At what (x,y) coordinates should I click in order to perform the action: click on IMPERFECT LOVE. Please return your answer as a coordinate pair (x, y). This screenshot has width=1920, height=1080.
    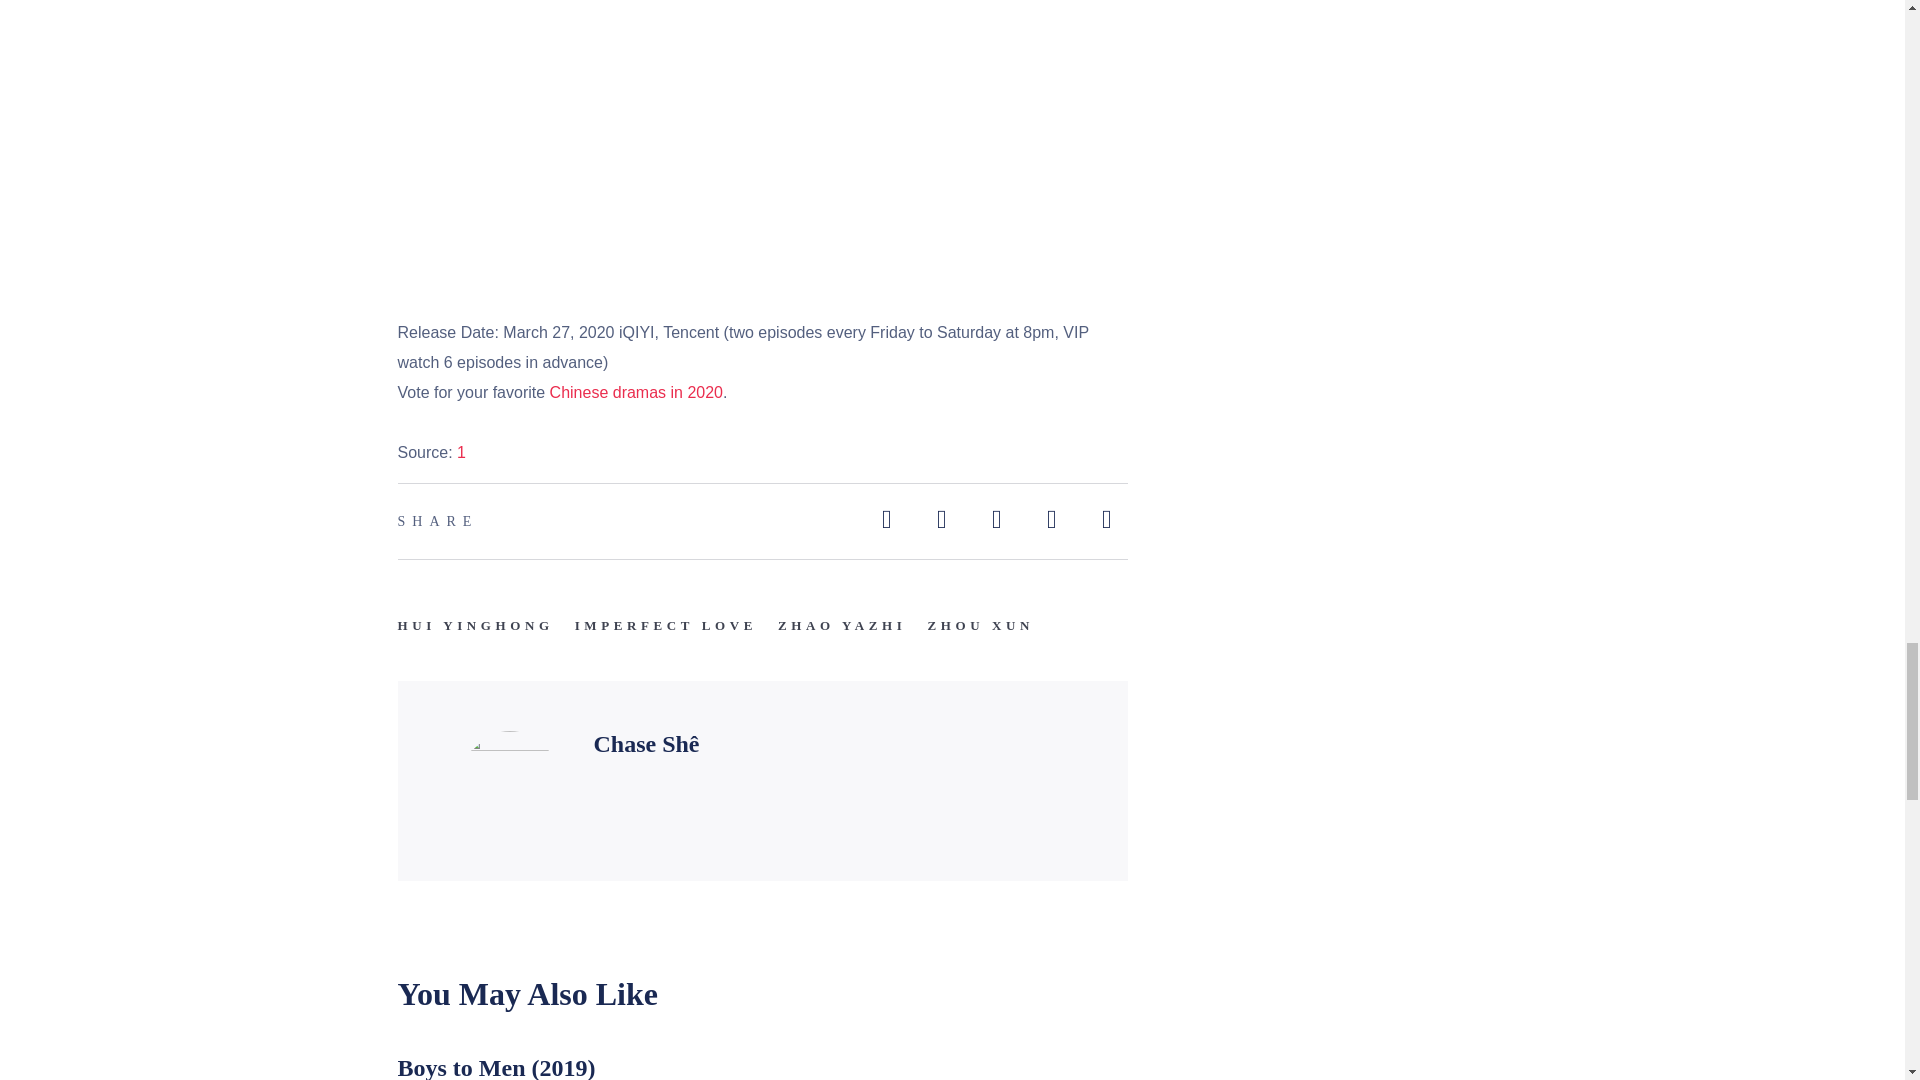
    Looking at the image, I should click on (665, 626).